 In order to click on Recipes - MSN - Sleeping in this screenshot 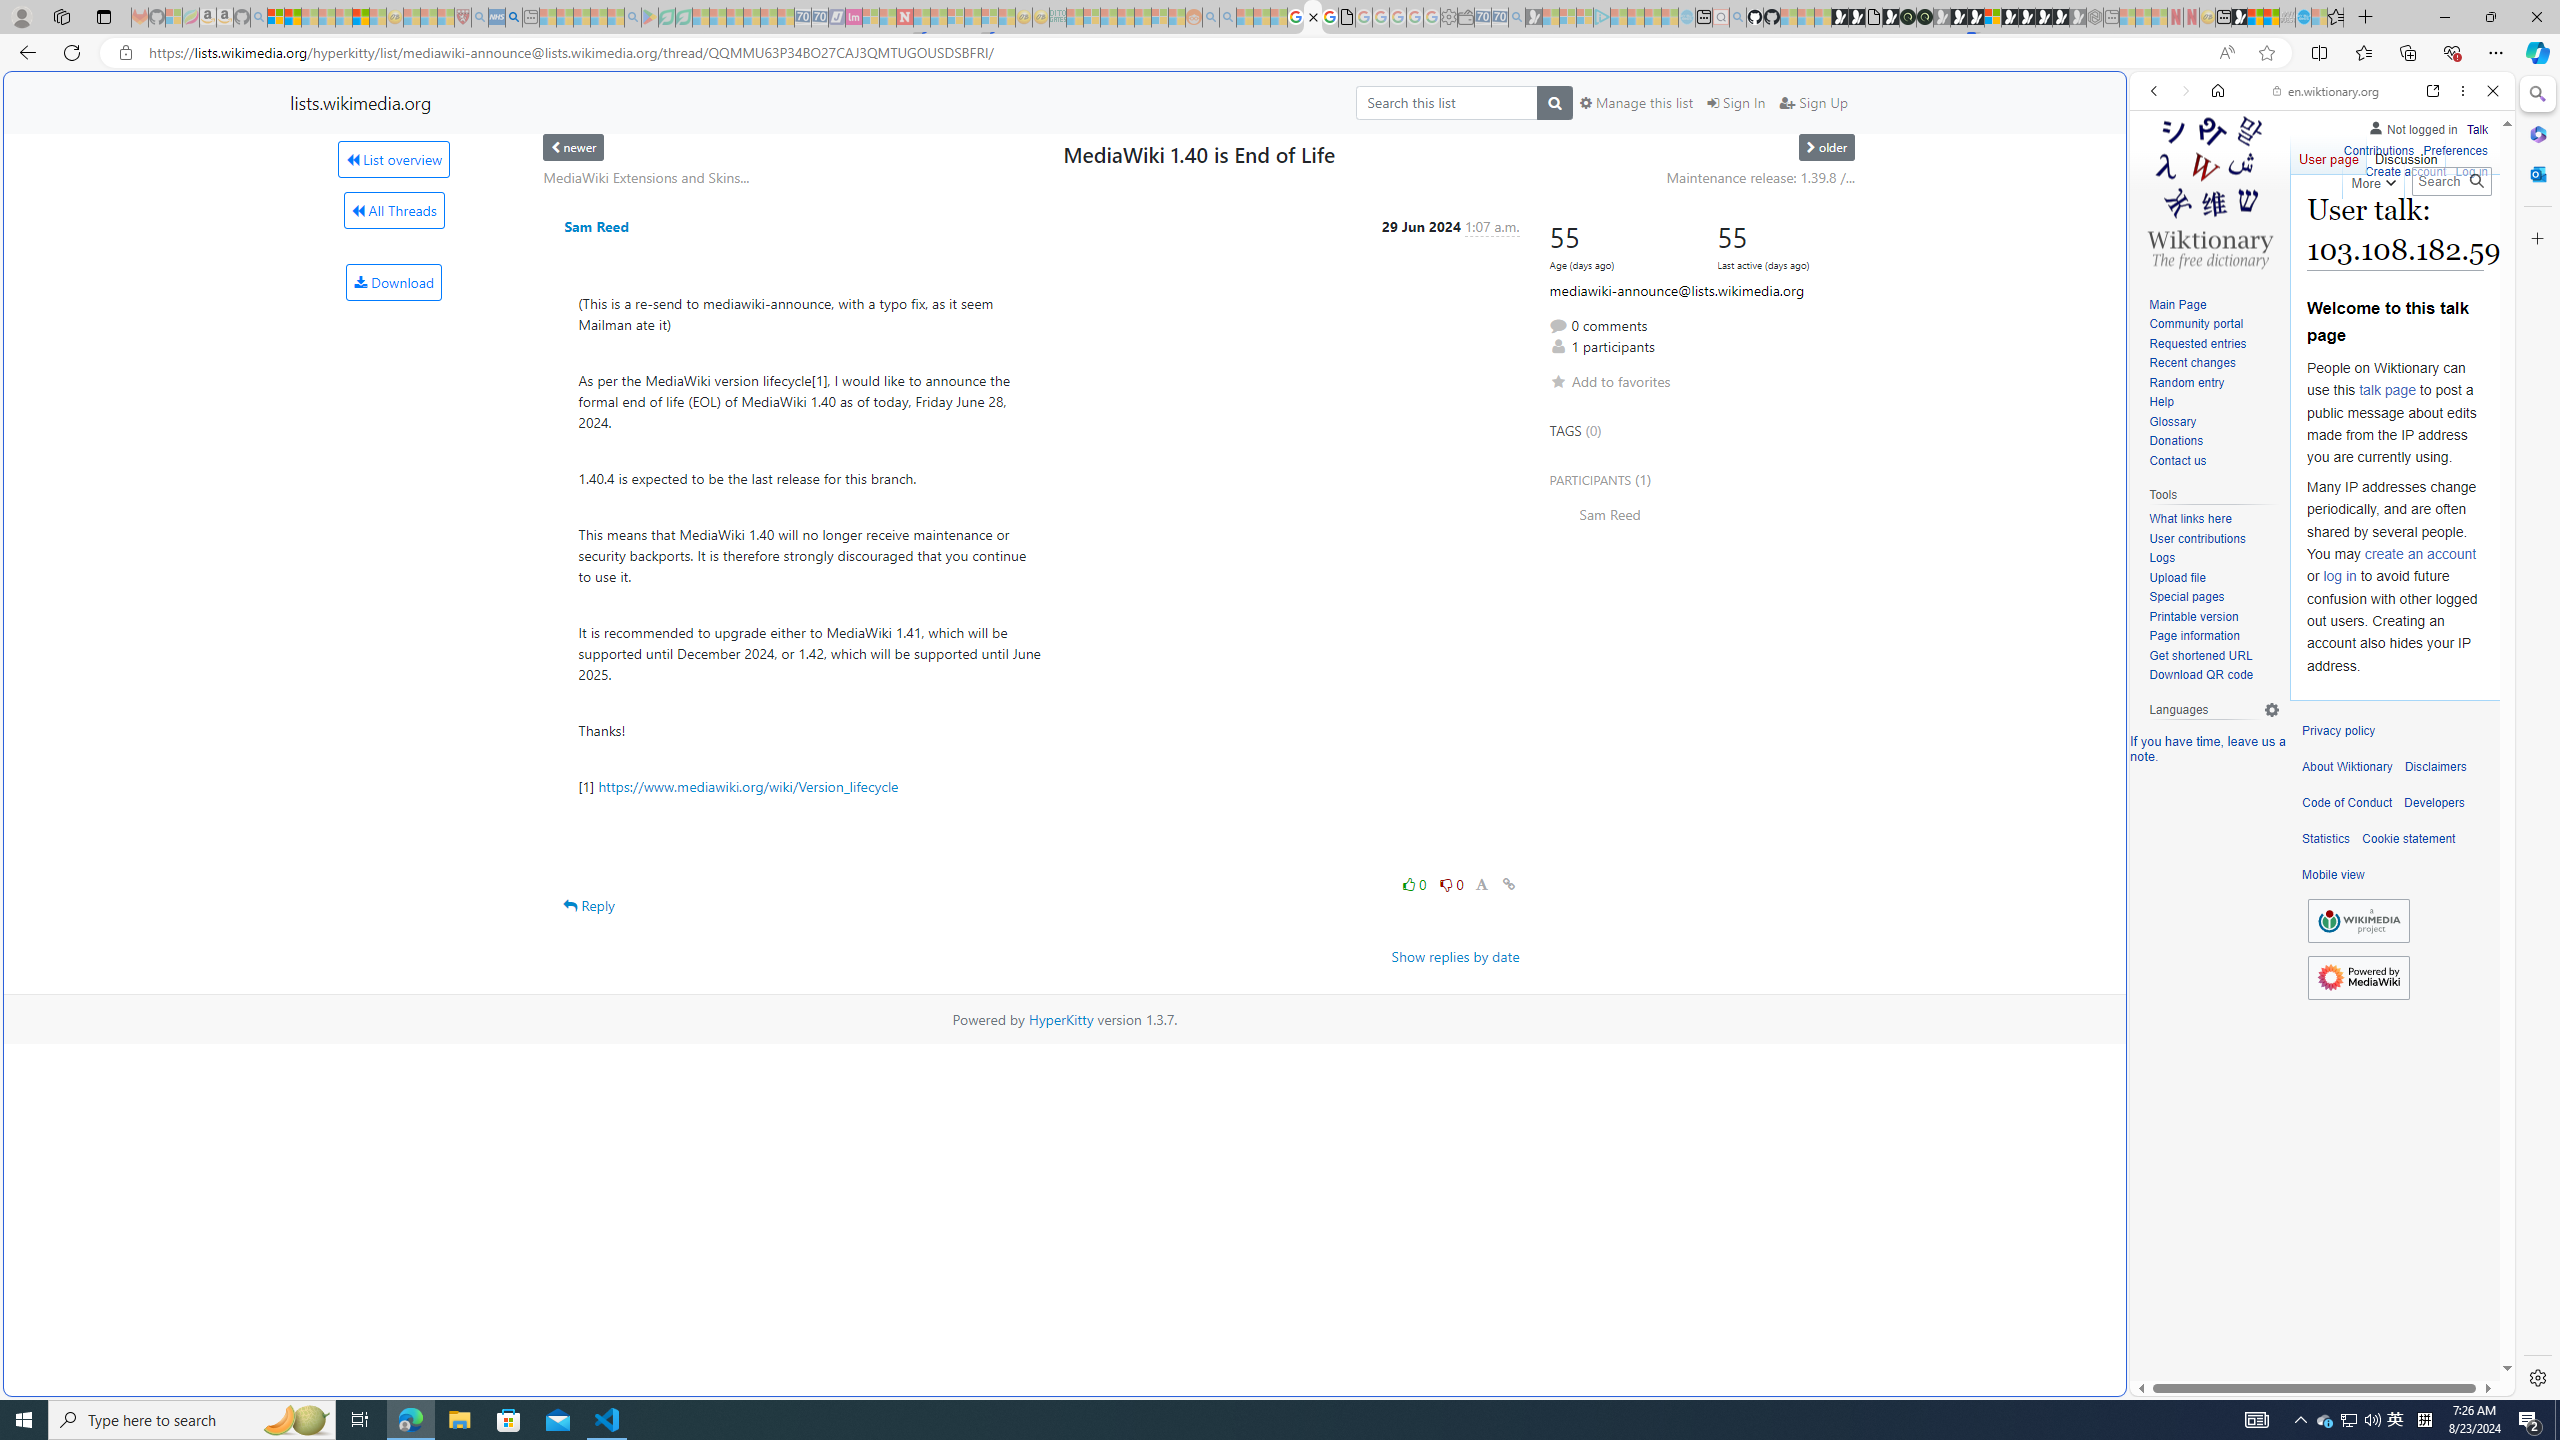, I will do `click(412, 17)`.